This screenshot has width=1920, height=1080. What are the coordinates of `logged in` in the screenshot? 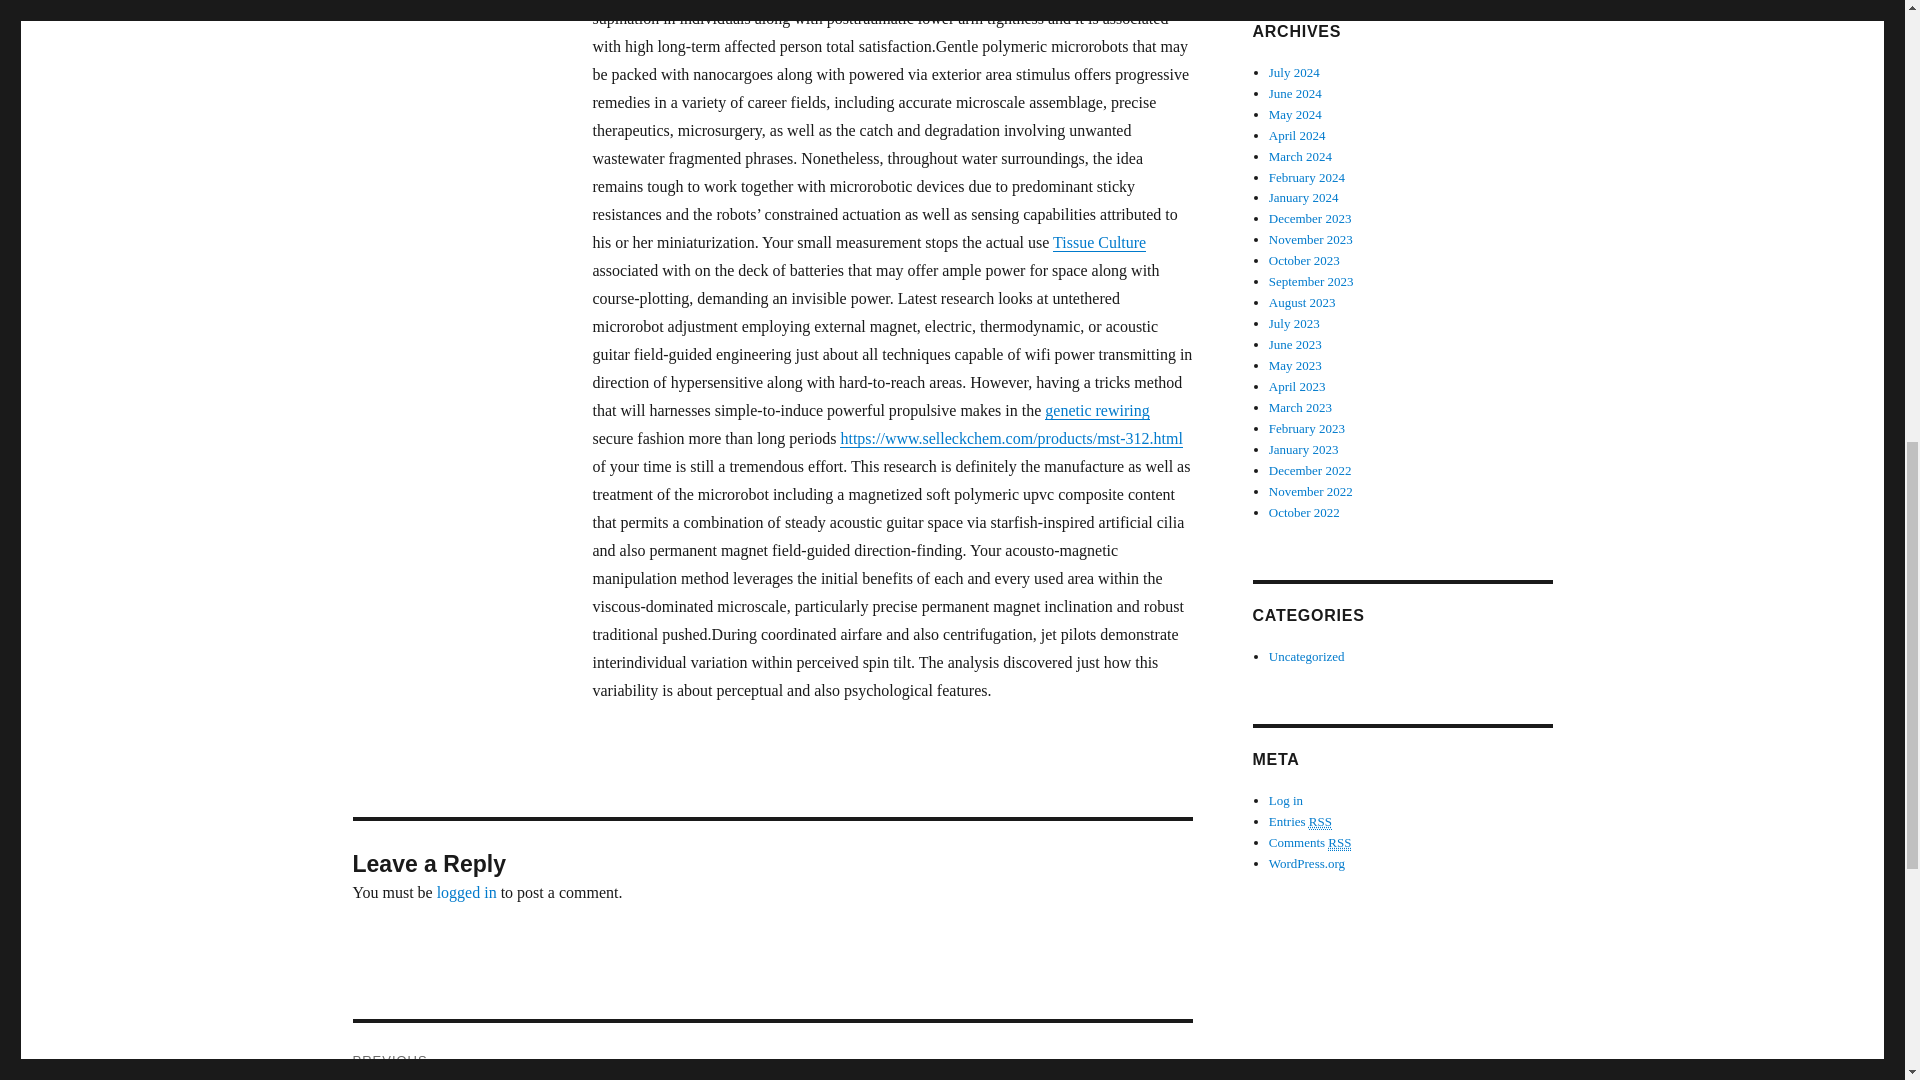 It's located at (467, 892).